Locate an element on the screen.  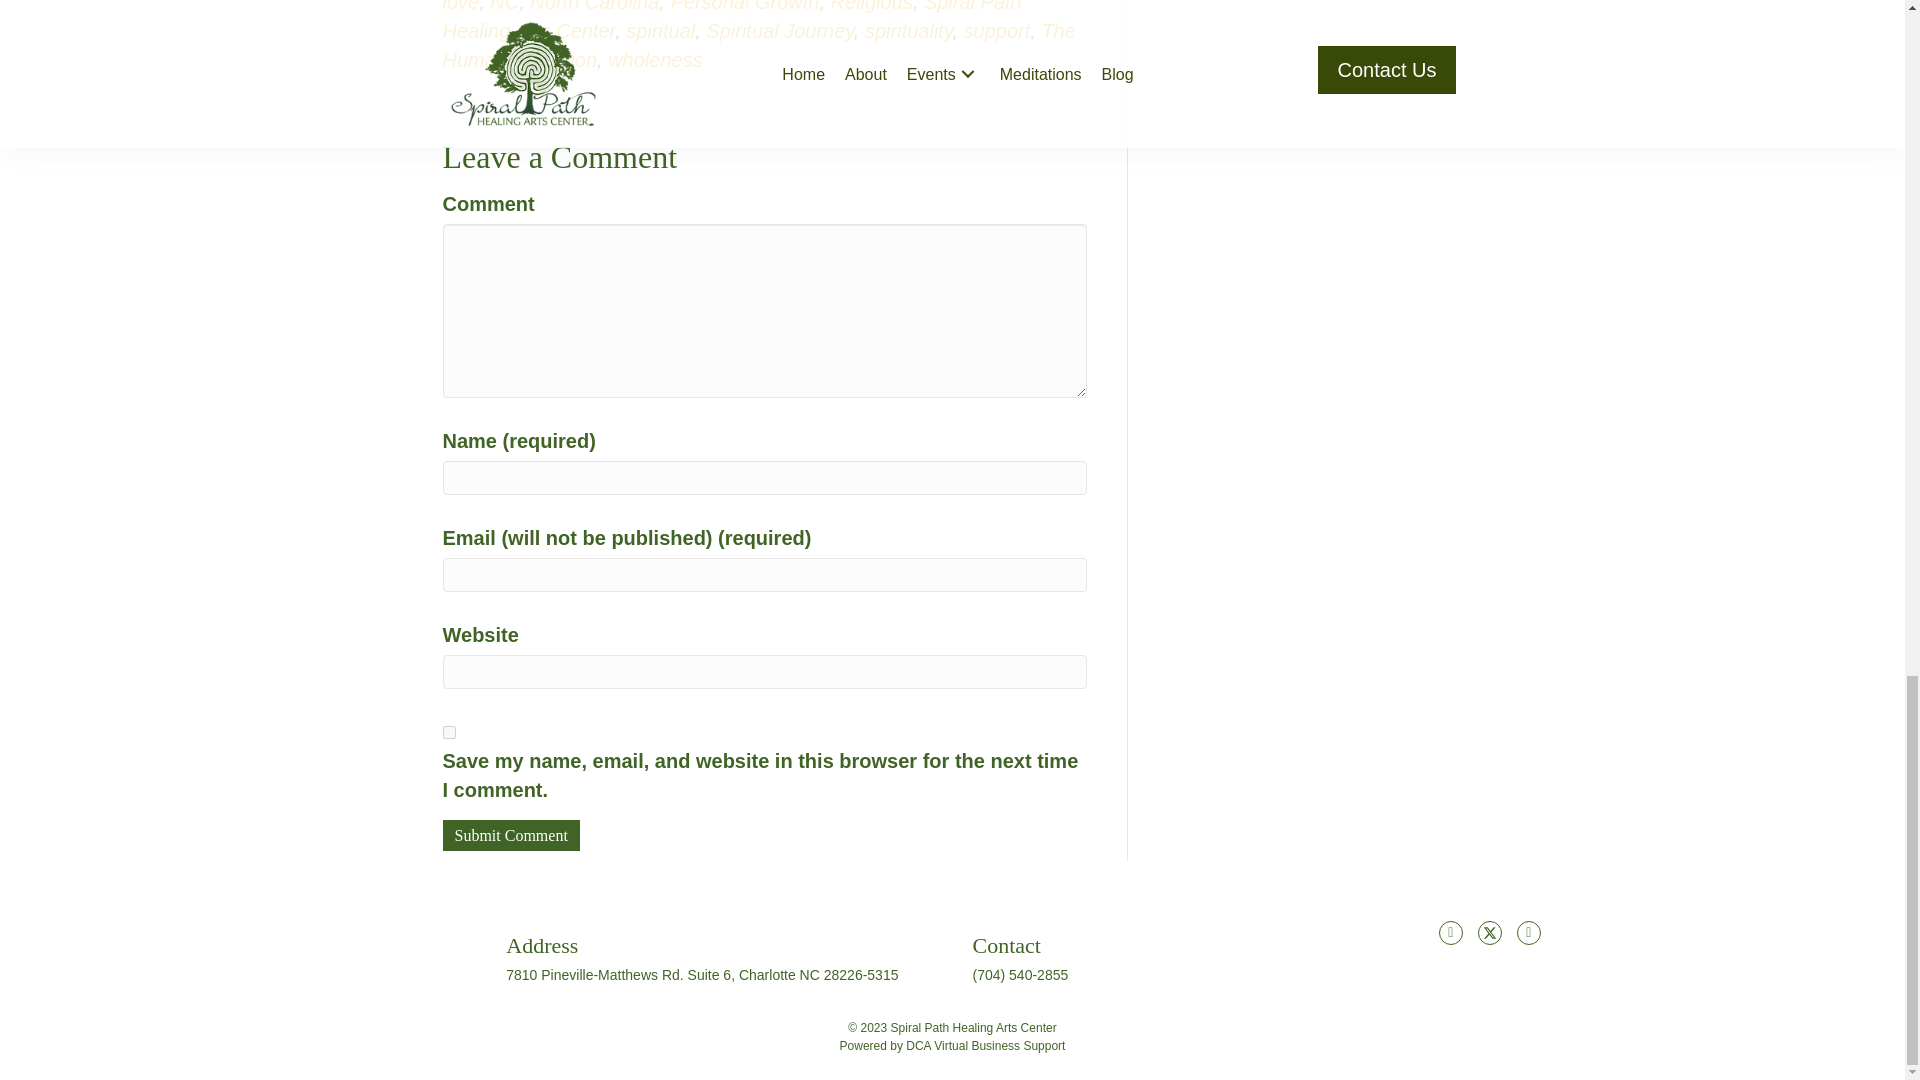
Religious is located at coordinates (872, 6).